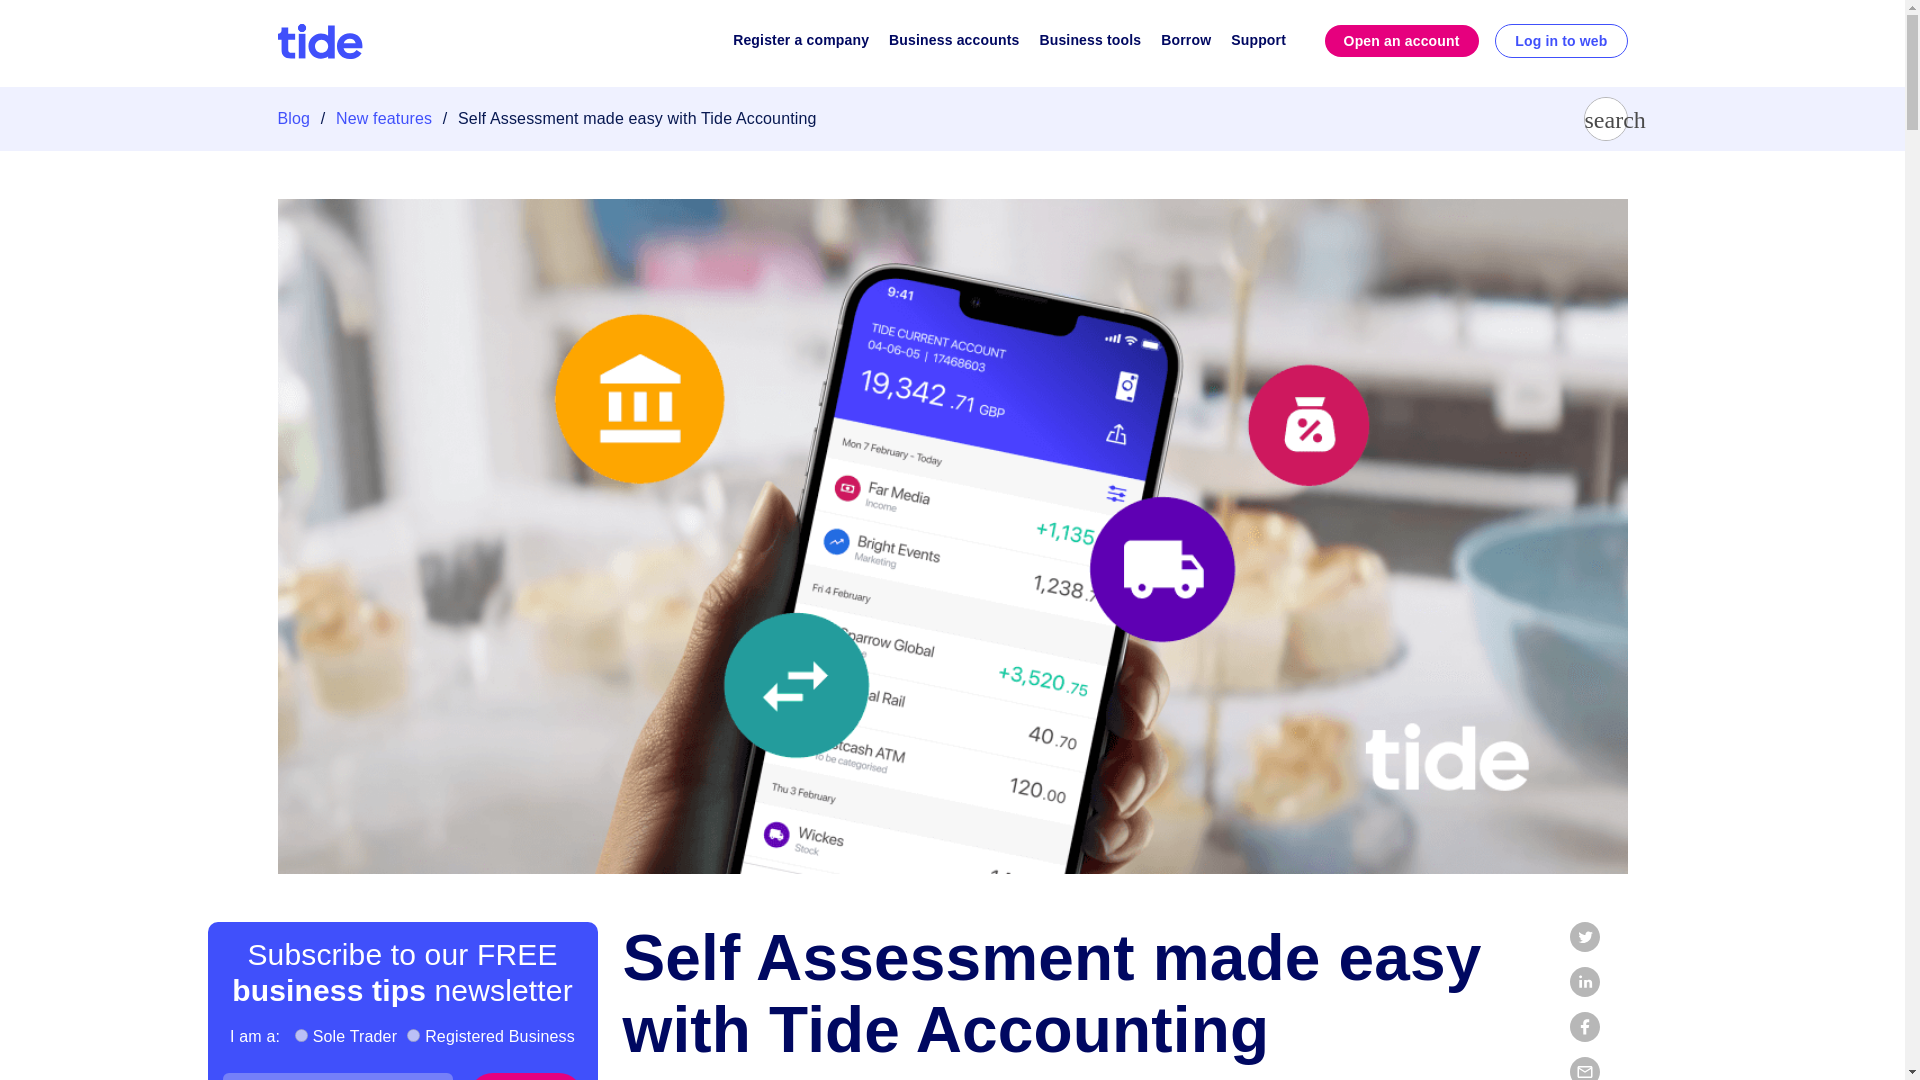 The image size is (1920, 1080). What do you see at coordinates (1089, 44) in the screenshot?
I see `Business tools` at bounding box center [1089, 44].